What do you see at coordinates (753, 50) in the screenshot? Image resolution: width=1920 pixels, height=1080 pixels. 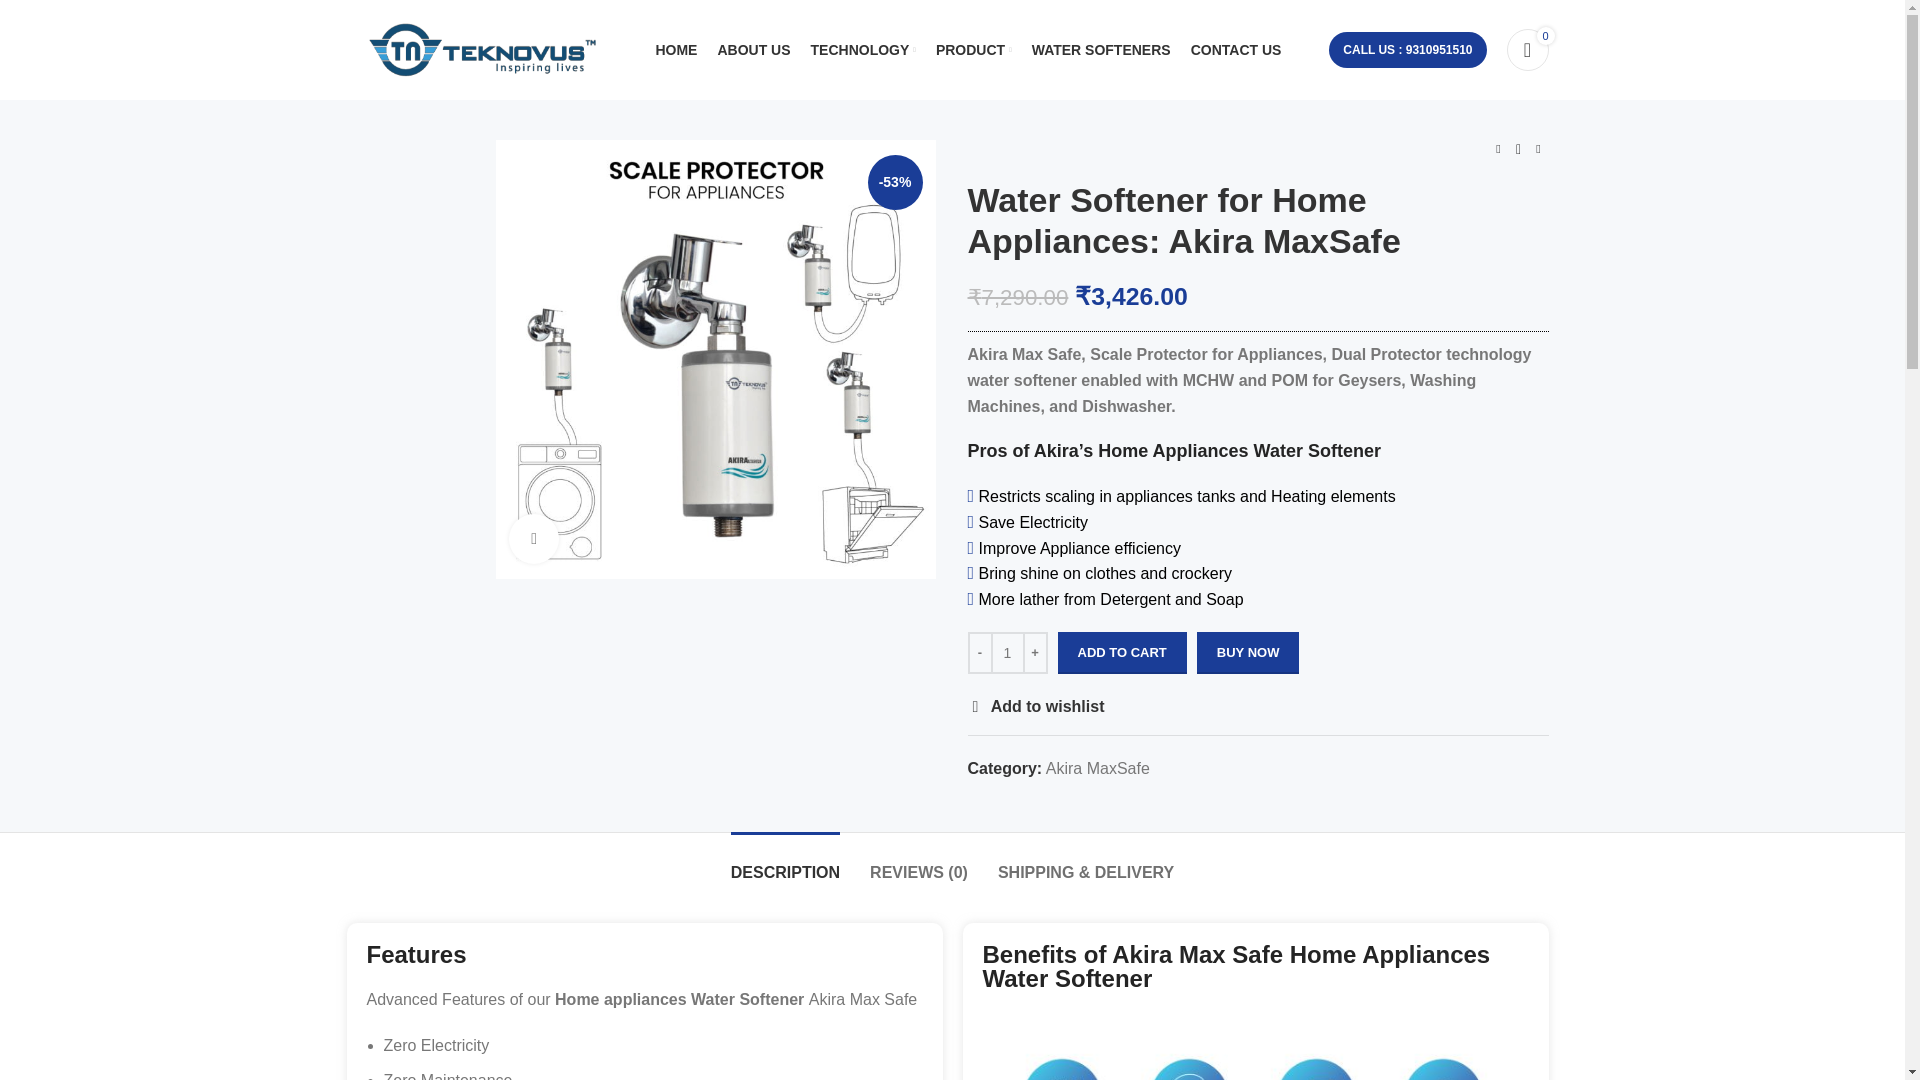 I see `ABOUT US` at bounding box center [753, 50].